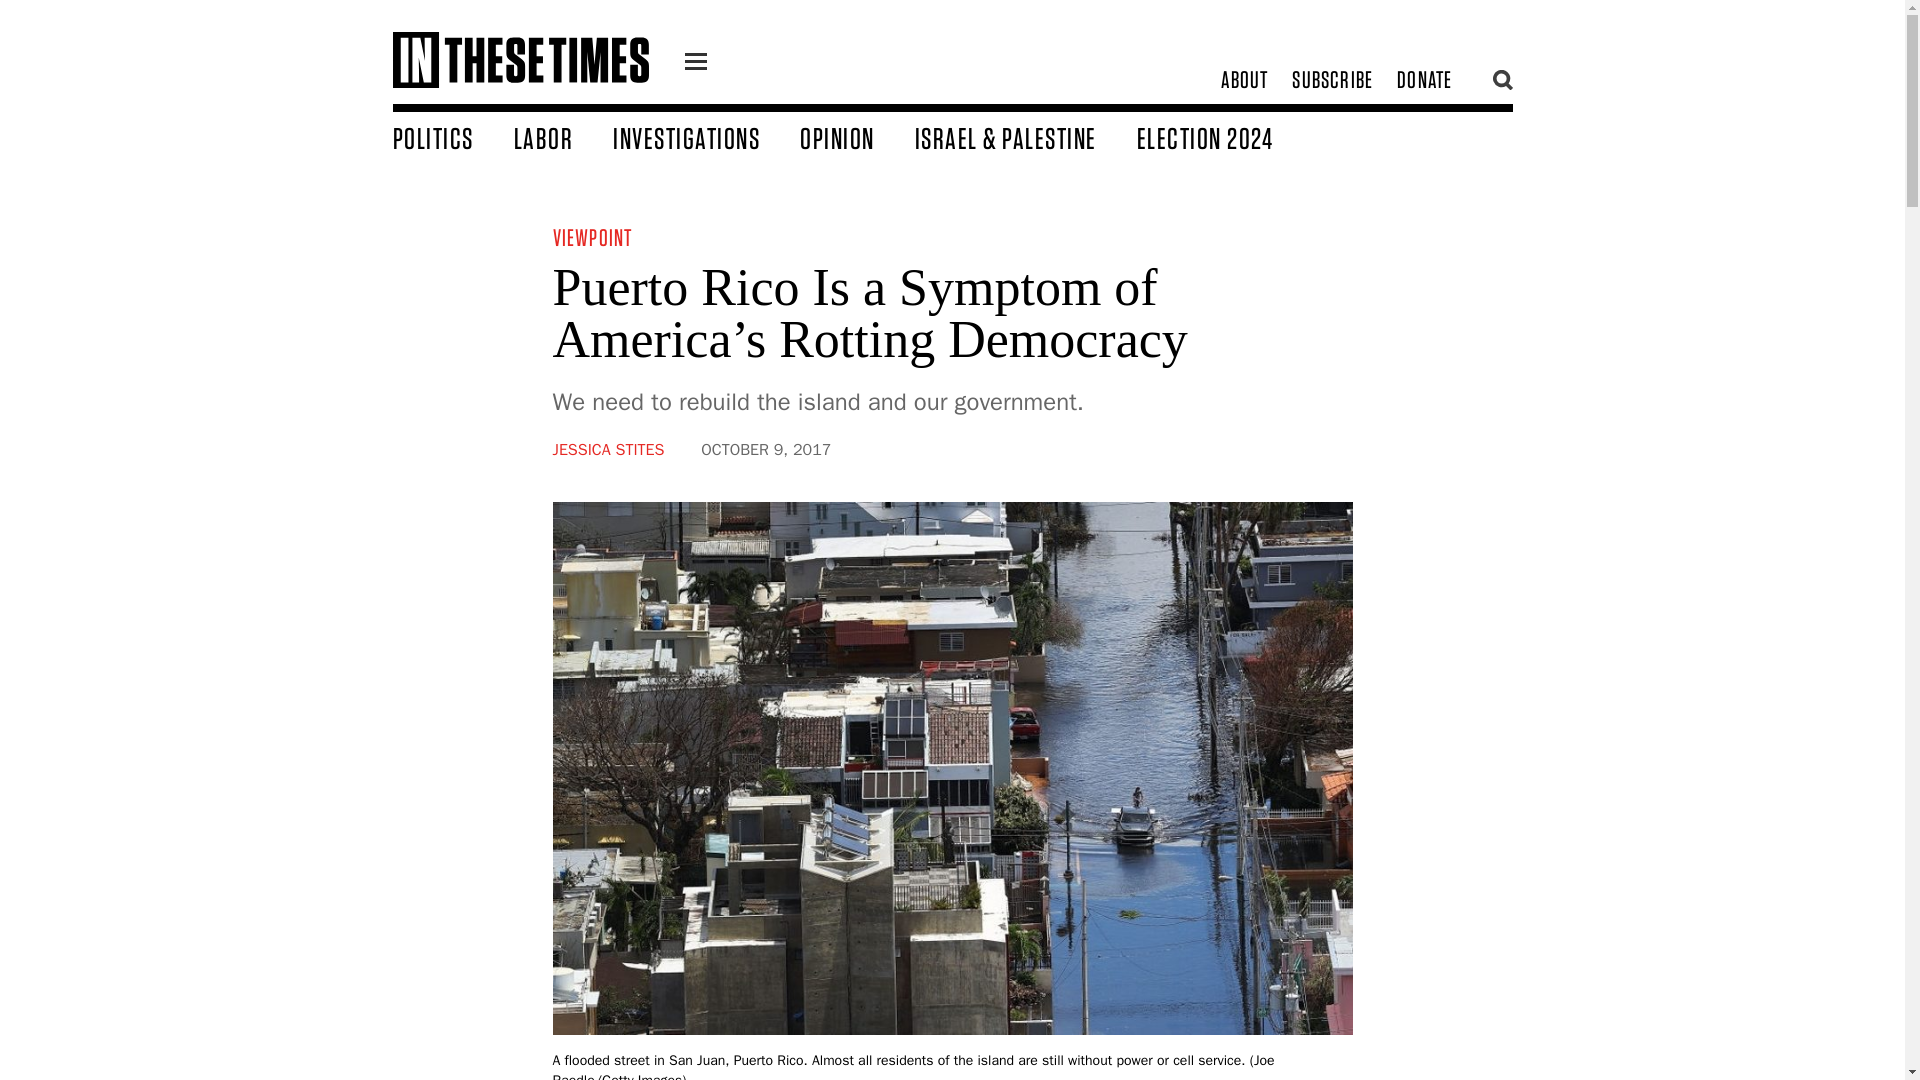 The height and width of the screenshot is (1080, 1920). I want to click on VIEWPOINT, so click(592, 236).